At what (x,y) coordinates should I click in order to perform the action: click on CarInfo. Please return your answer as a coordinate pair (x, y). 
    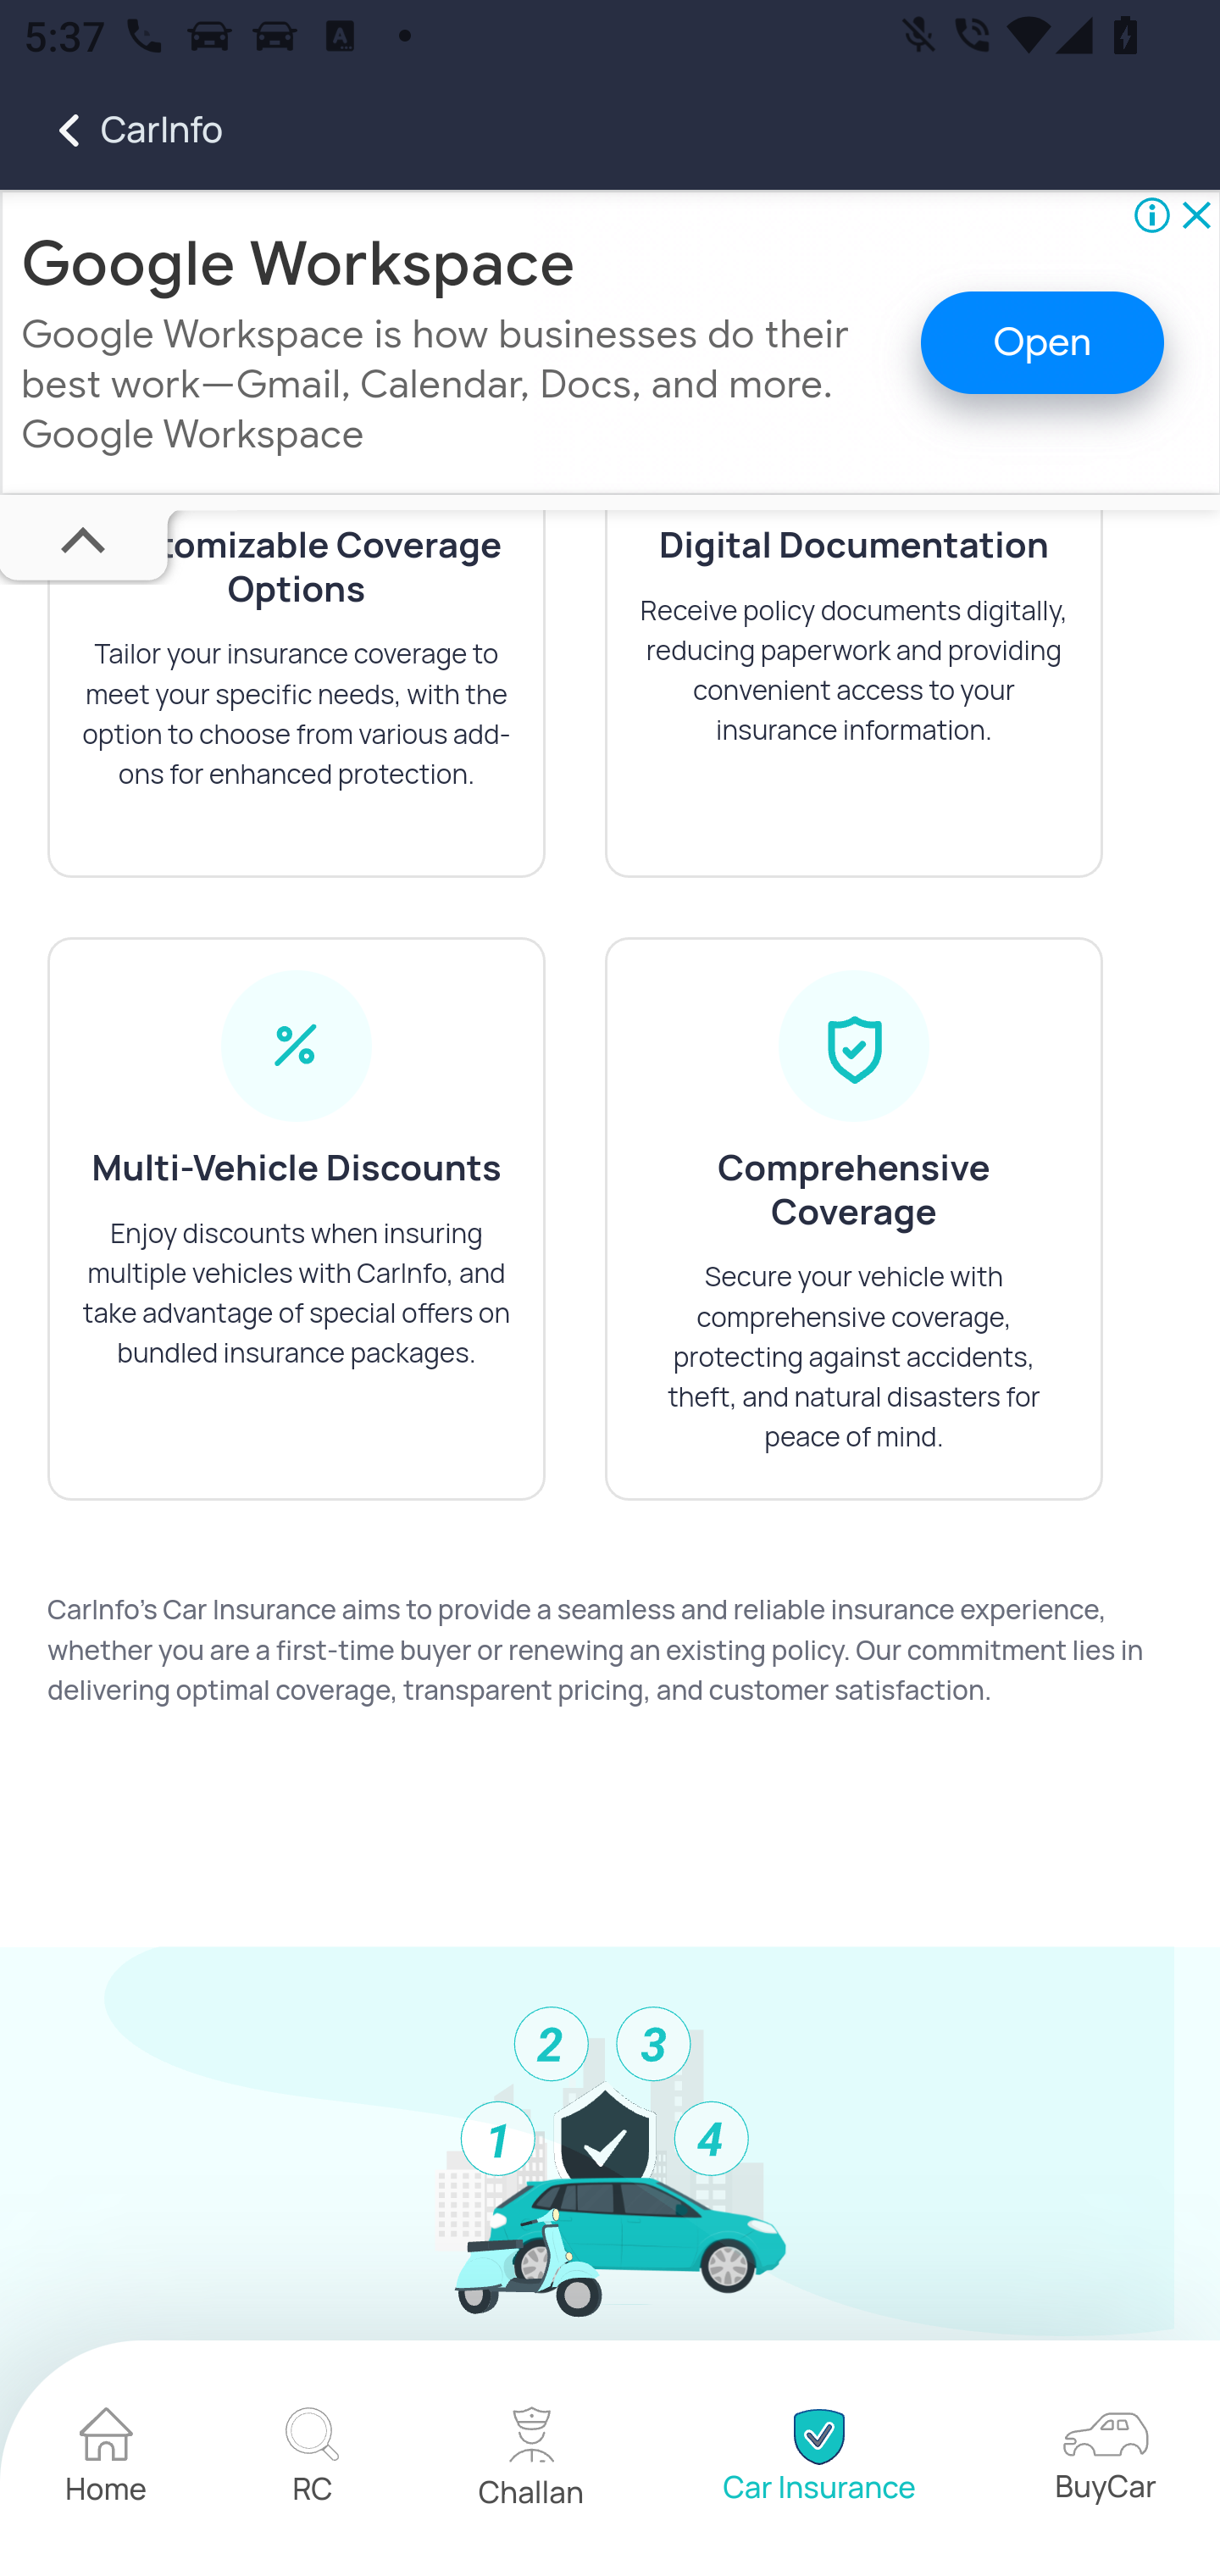
    Looking at the image, I should click on (112, 130).